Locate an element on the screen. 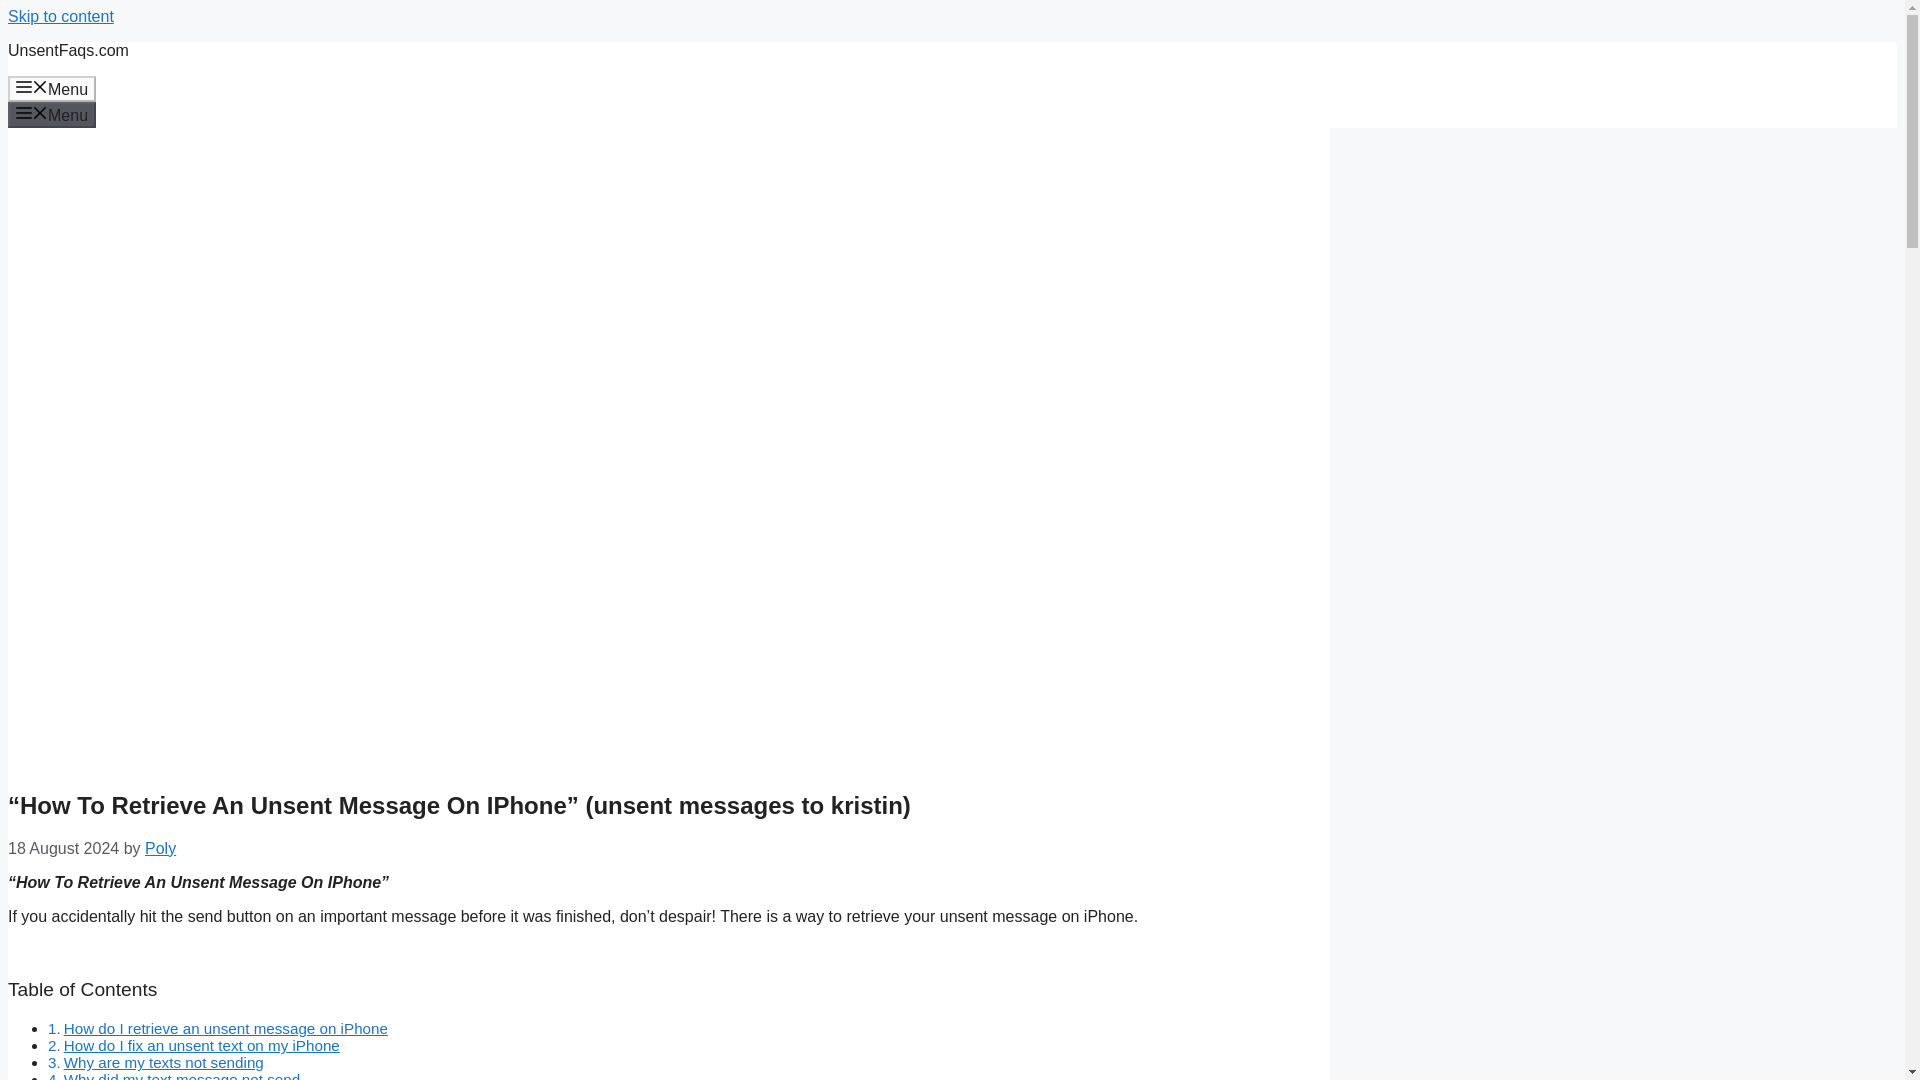  Menu is located at coordinates (52, 88).